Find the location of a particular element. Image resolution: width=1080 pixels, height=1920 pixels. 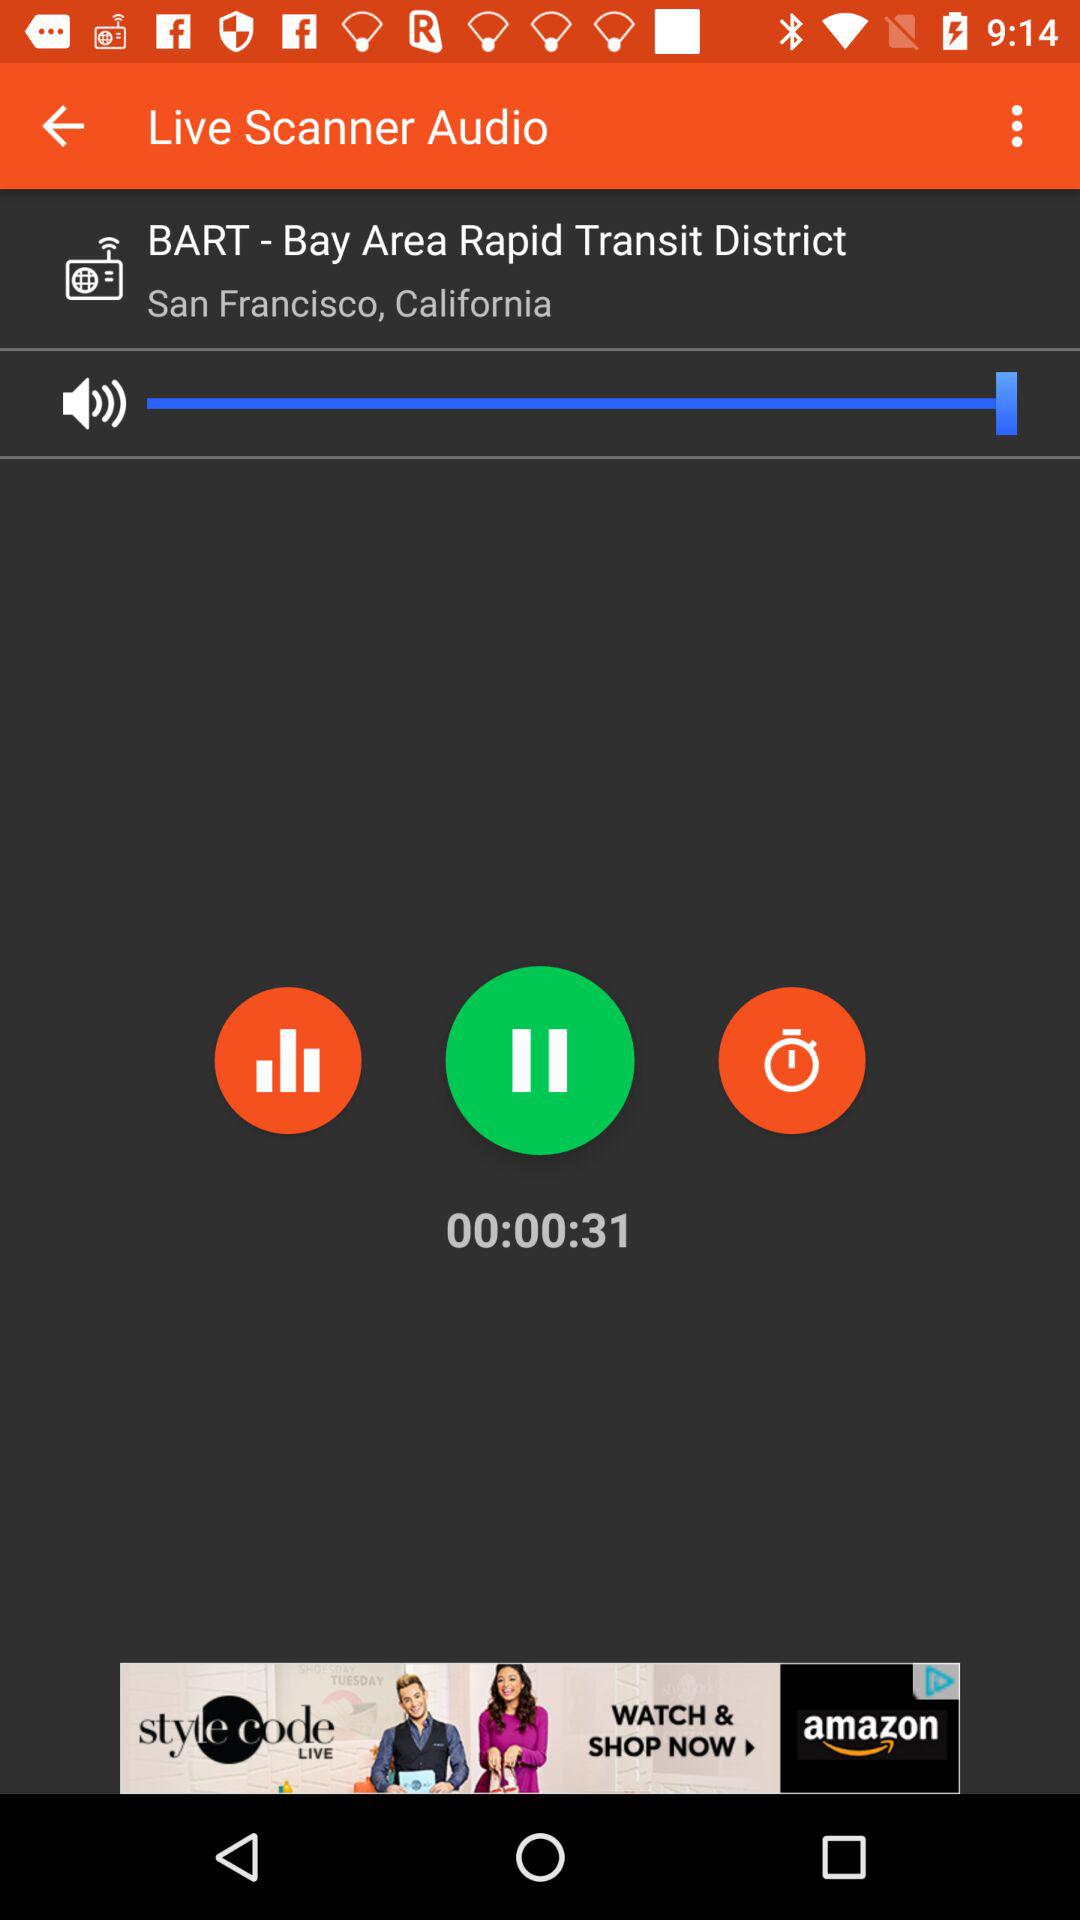

go to menu is located at coordinates (1017, 126).